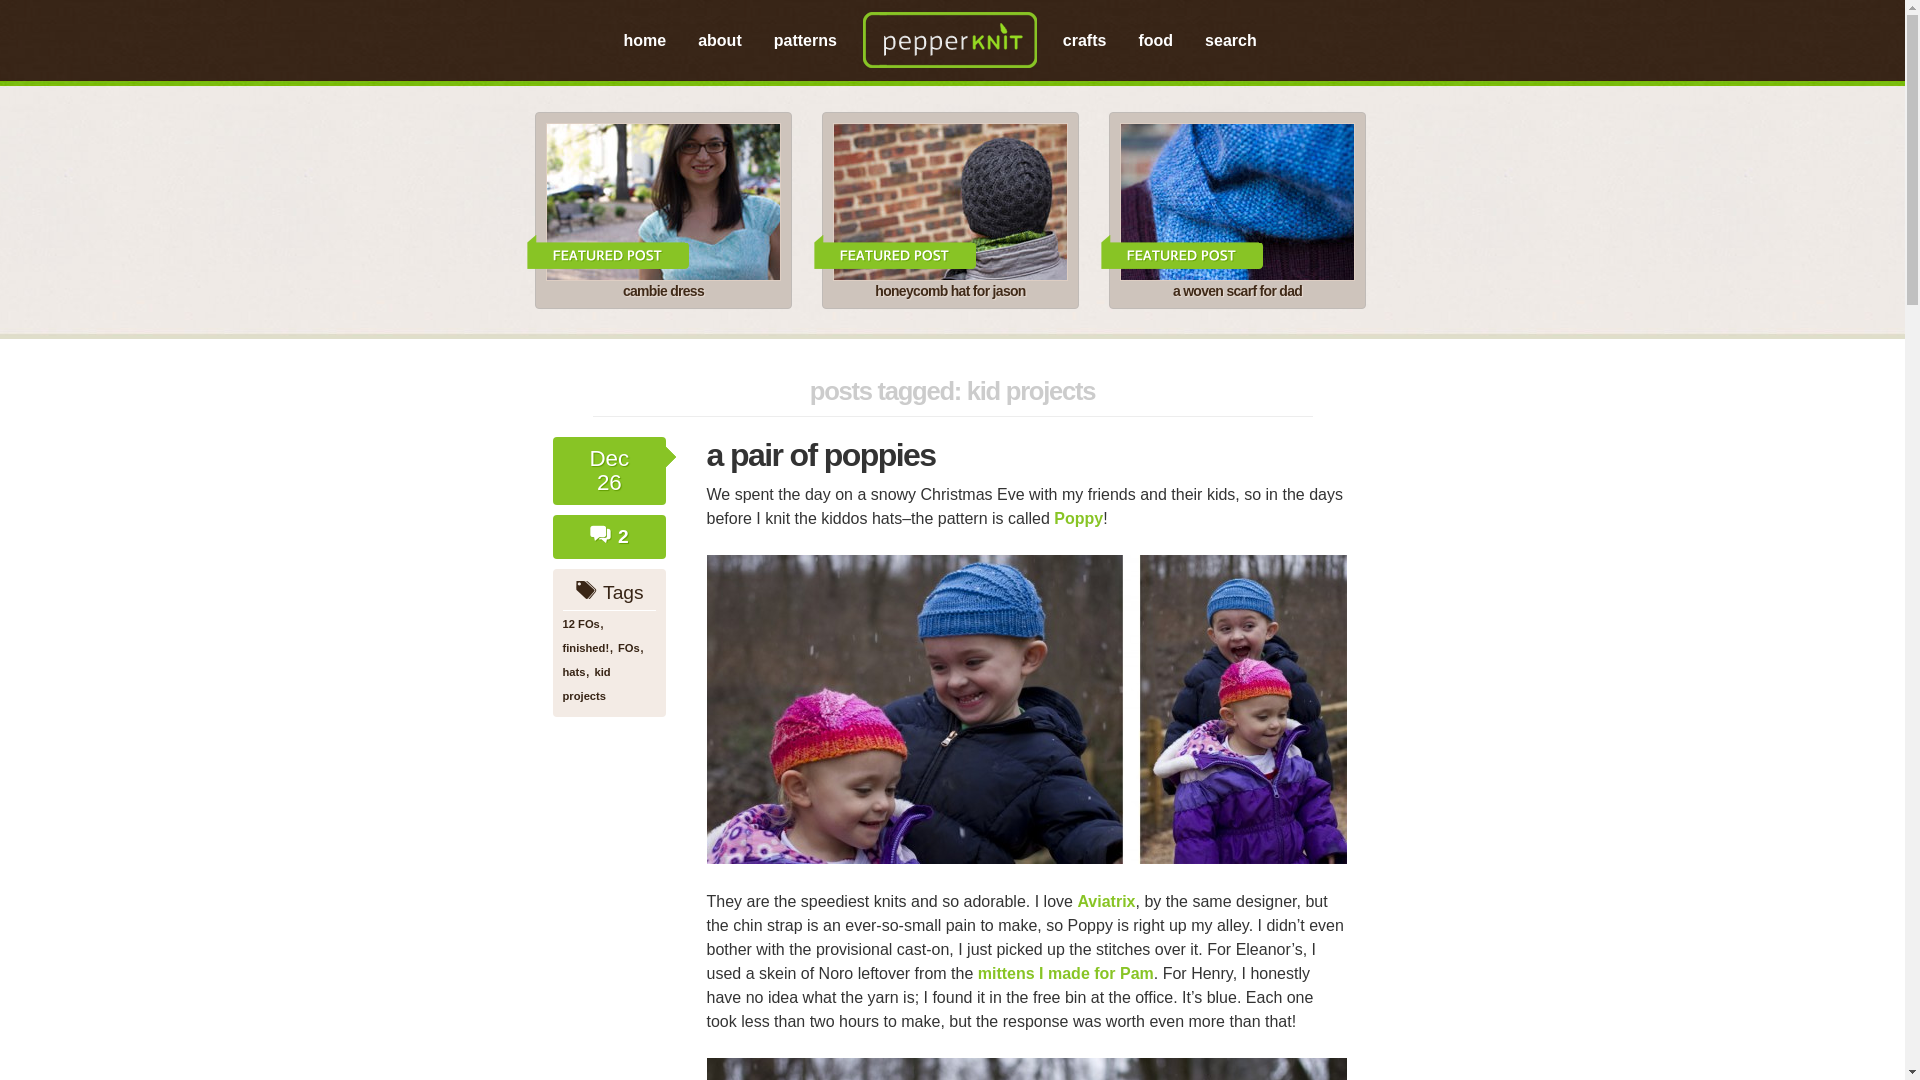 This screenshot has width=1920, height=1080. Describe the element at coordinates (720, 41) in the screenshot. I see `about` at that location.